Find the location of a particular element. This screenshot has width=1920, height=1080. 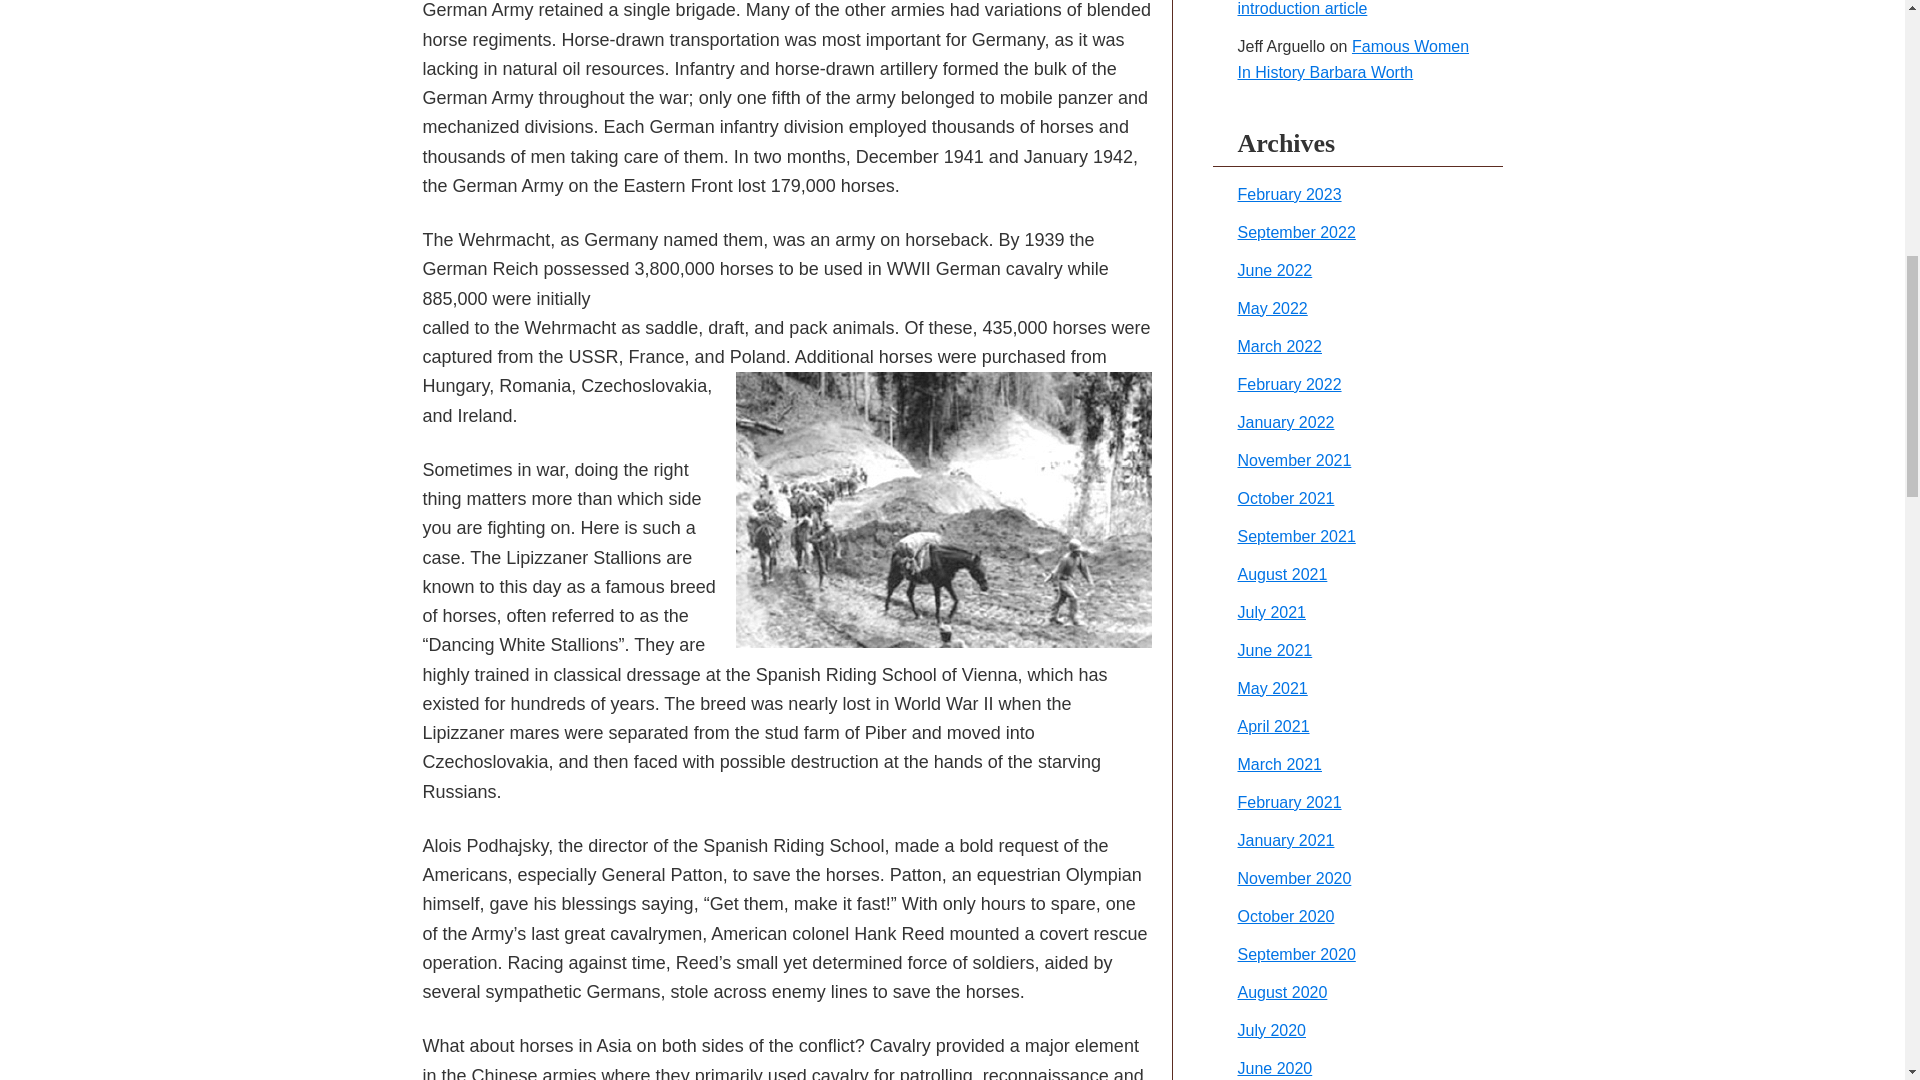

February 2023 is located at coordinates (1290, 194).